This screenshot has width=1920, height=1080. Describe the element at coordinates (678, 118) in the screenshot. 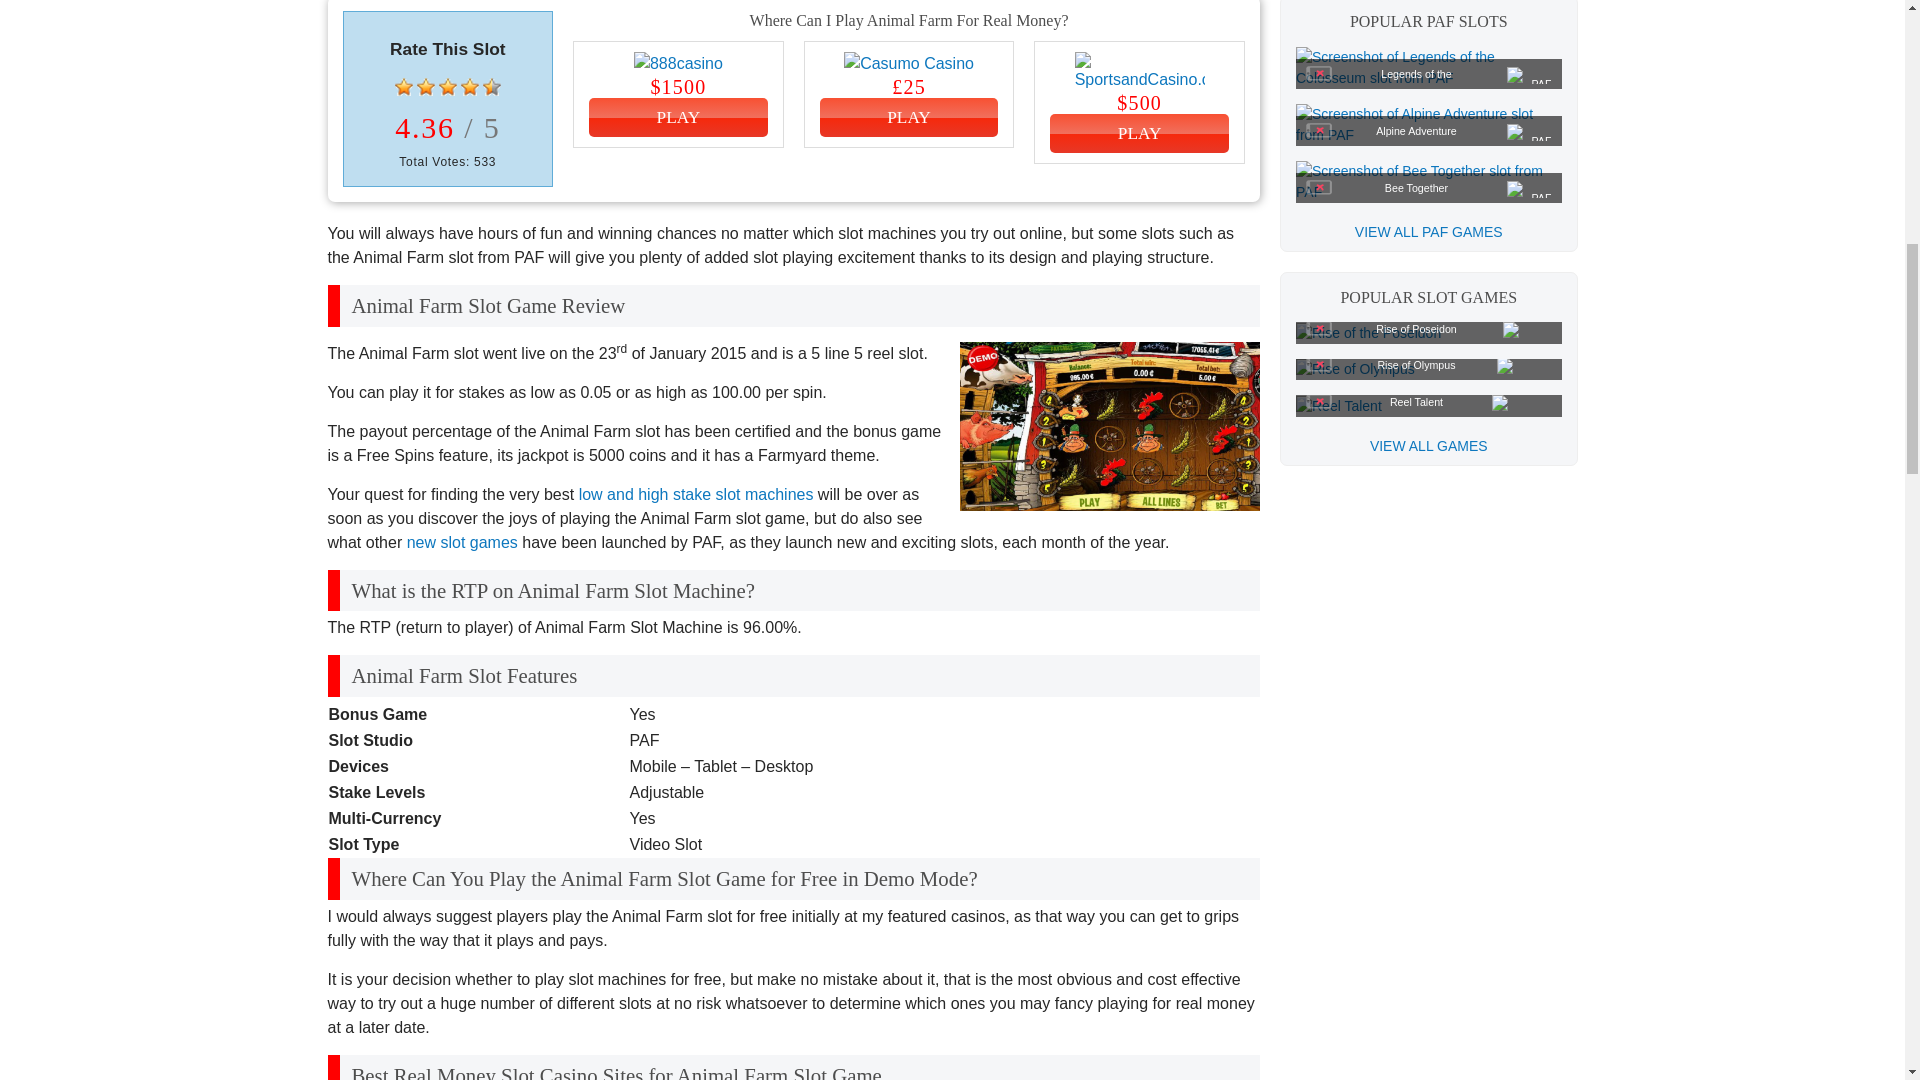

I see `PLAY` at that location.